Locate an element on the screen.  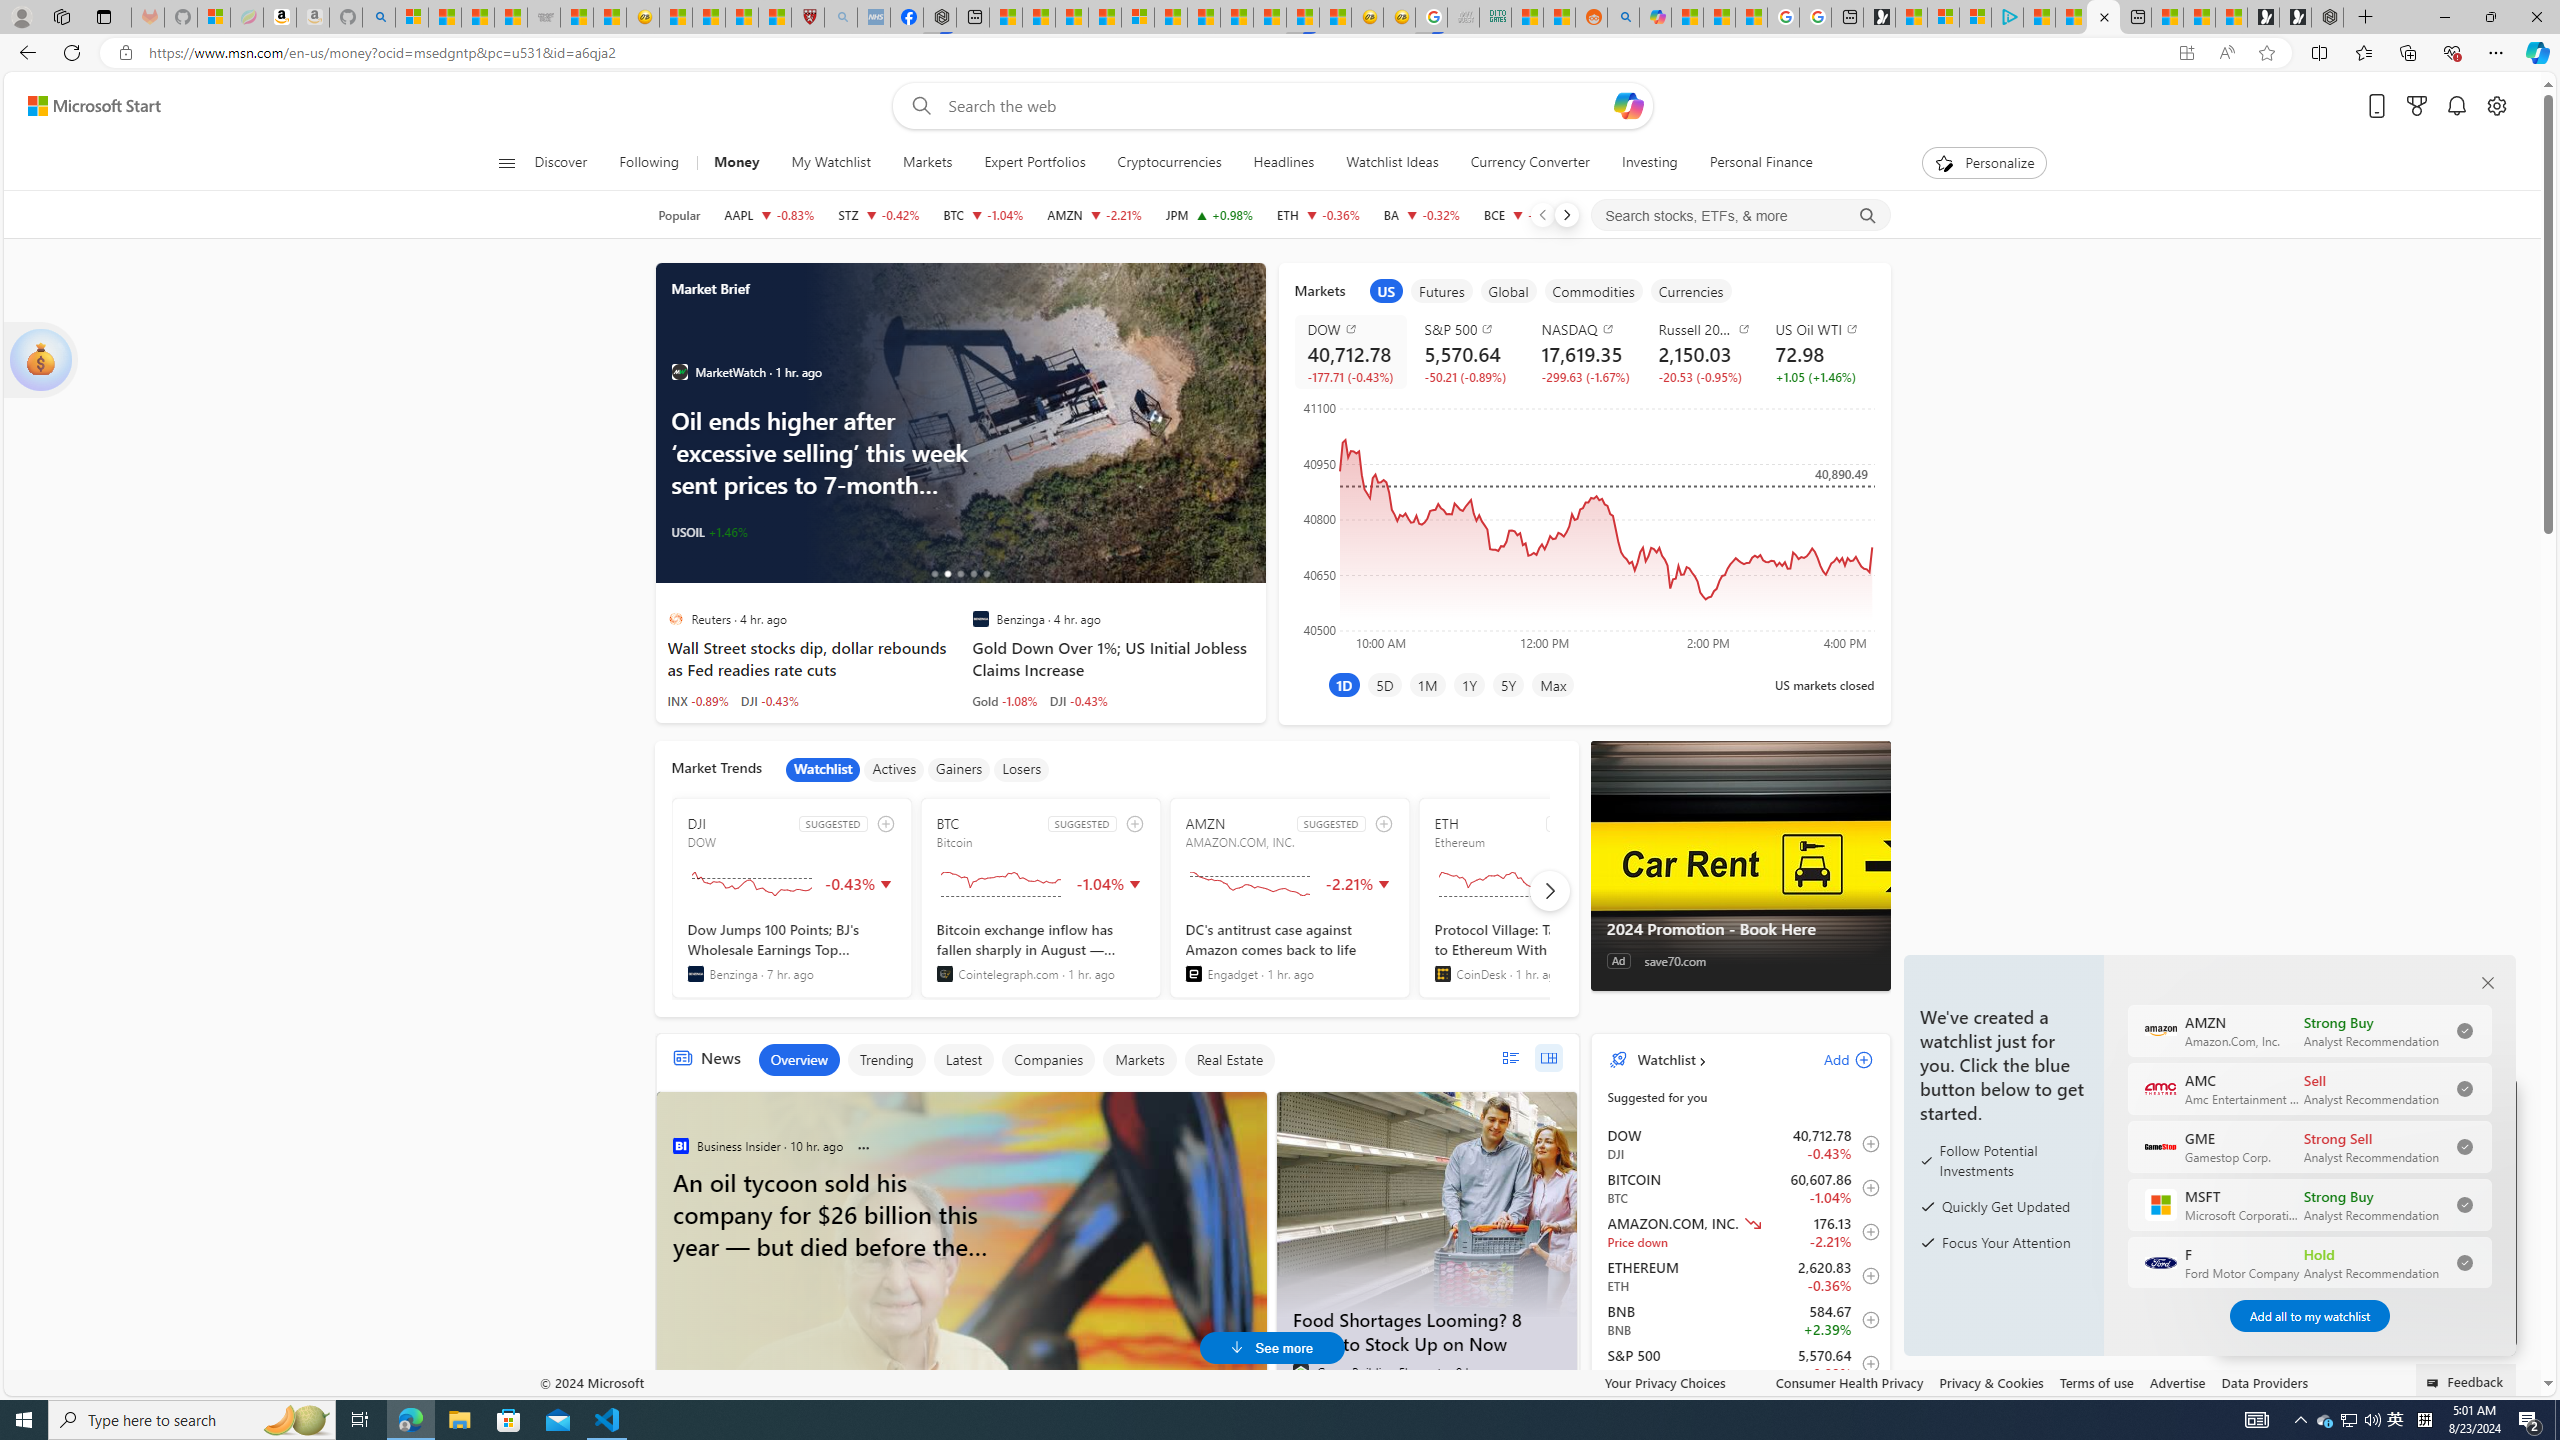
Expert Portfolios is located at coordinates (1034, 163).